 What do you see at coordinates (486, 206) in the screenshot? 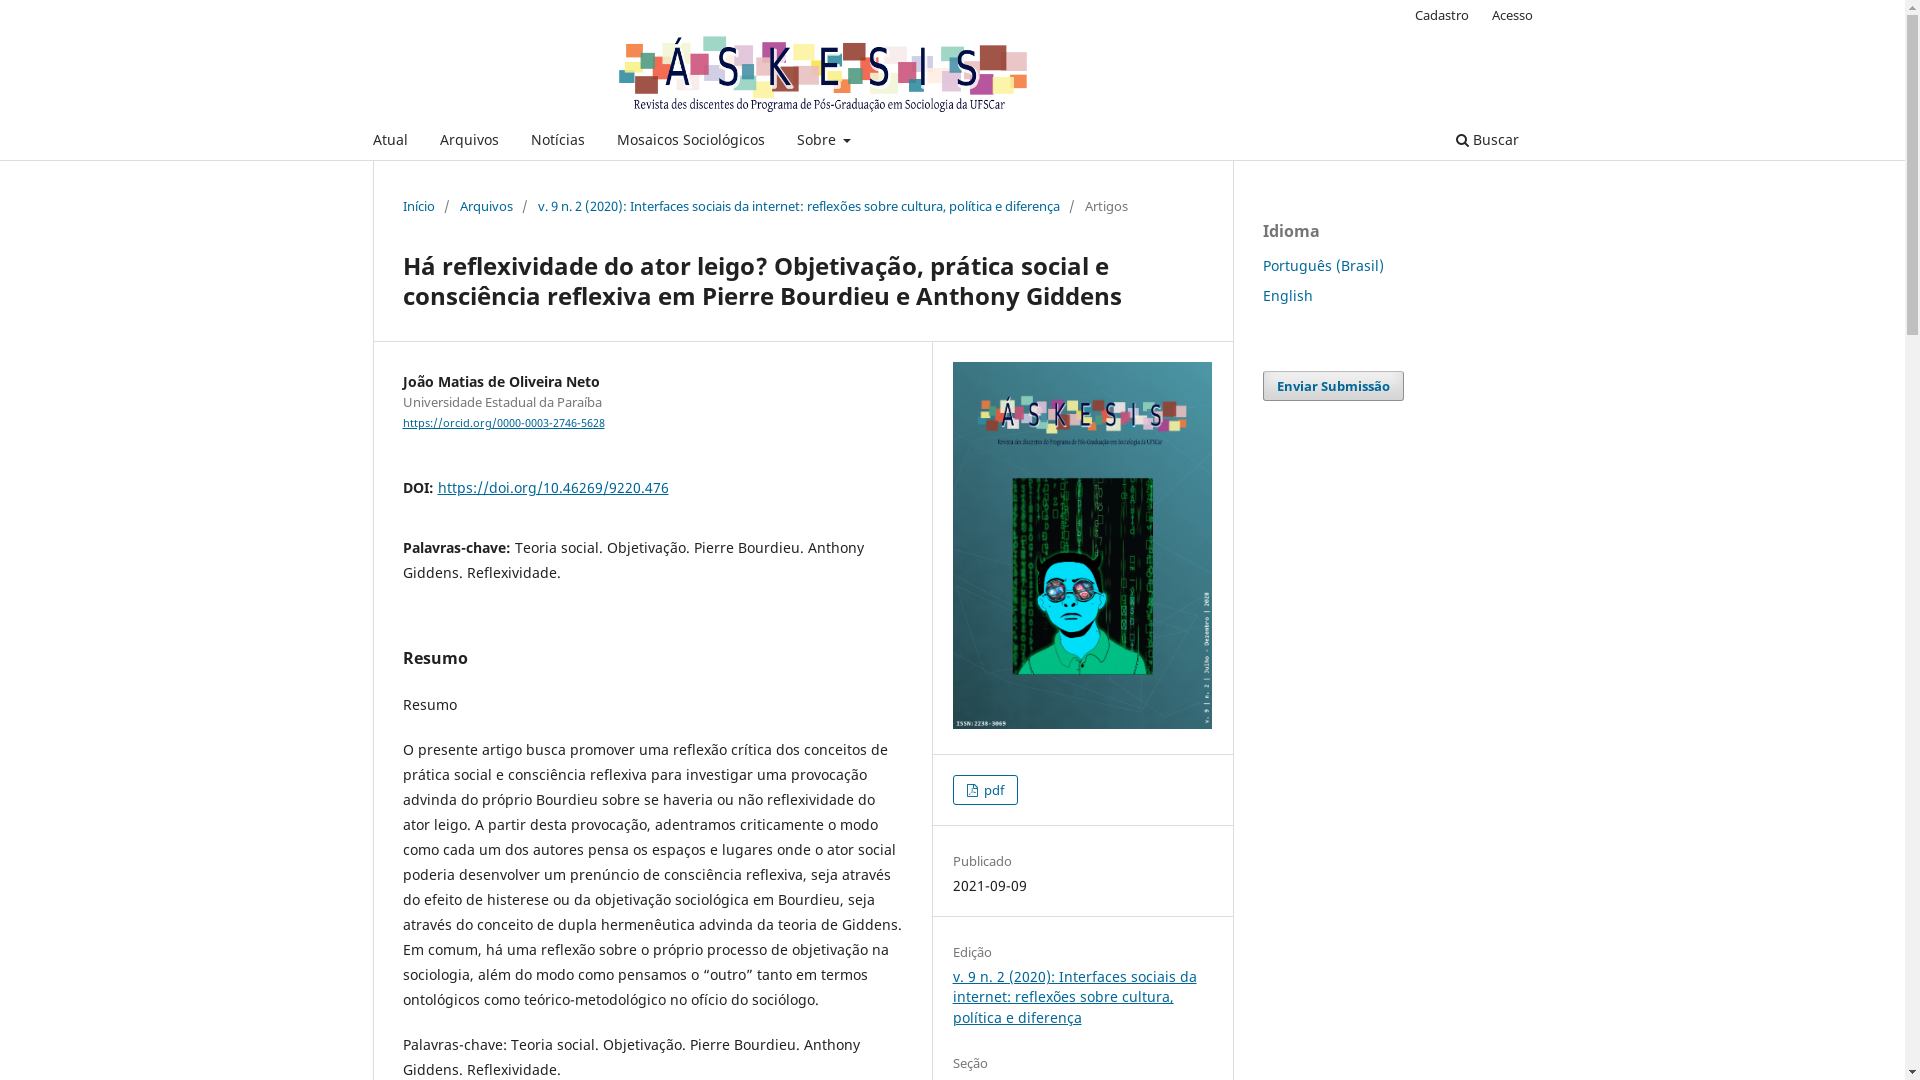
I see `Arquivos` at bounding box center [486, 206].